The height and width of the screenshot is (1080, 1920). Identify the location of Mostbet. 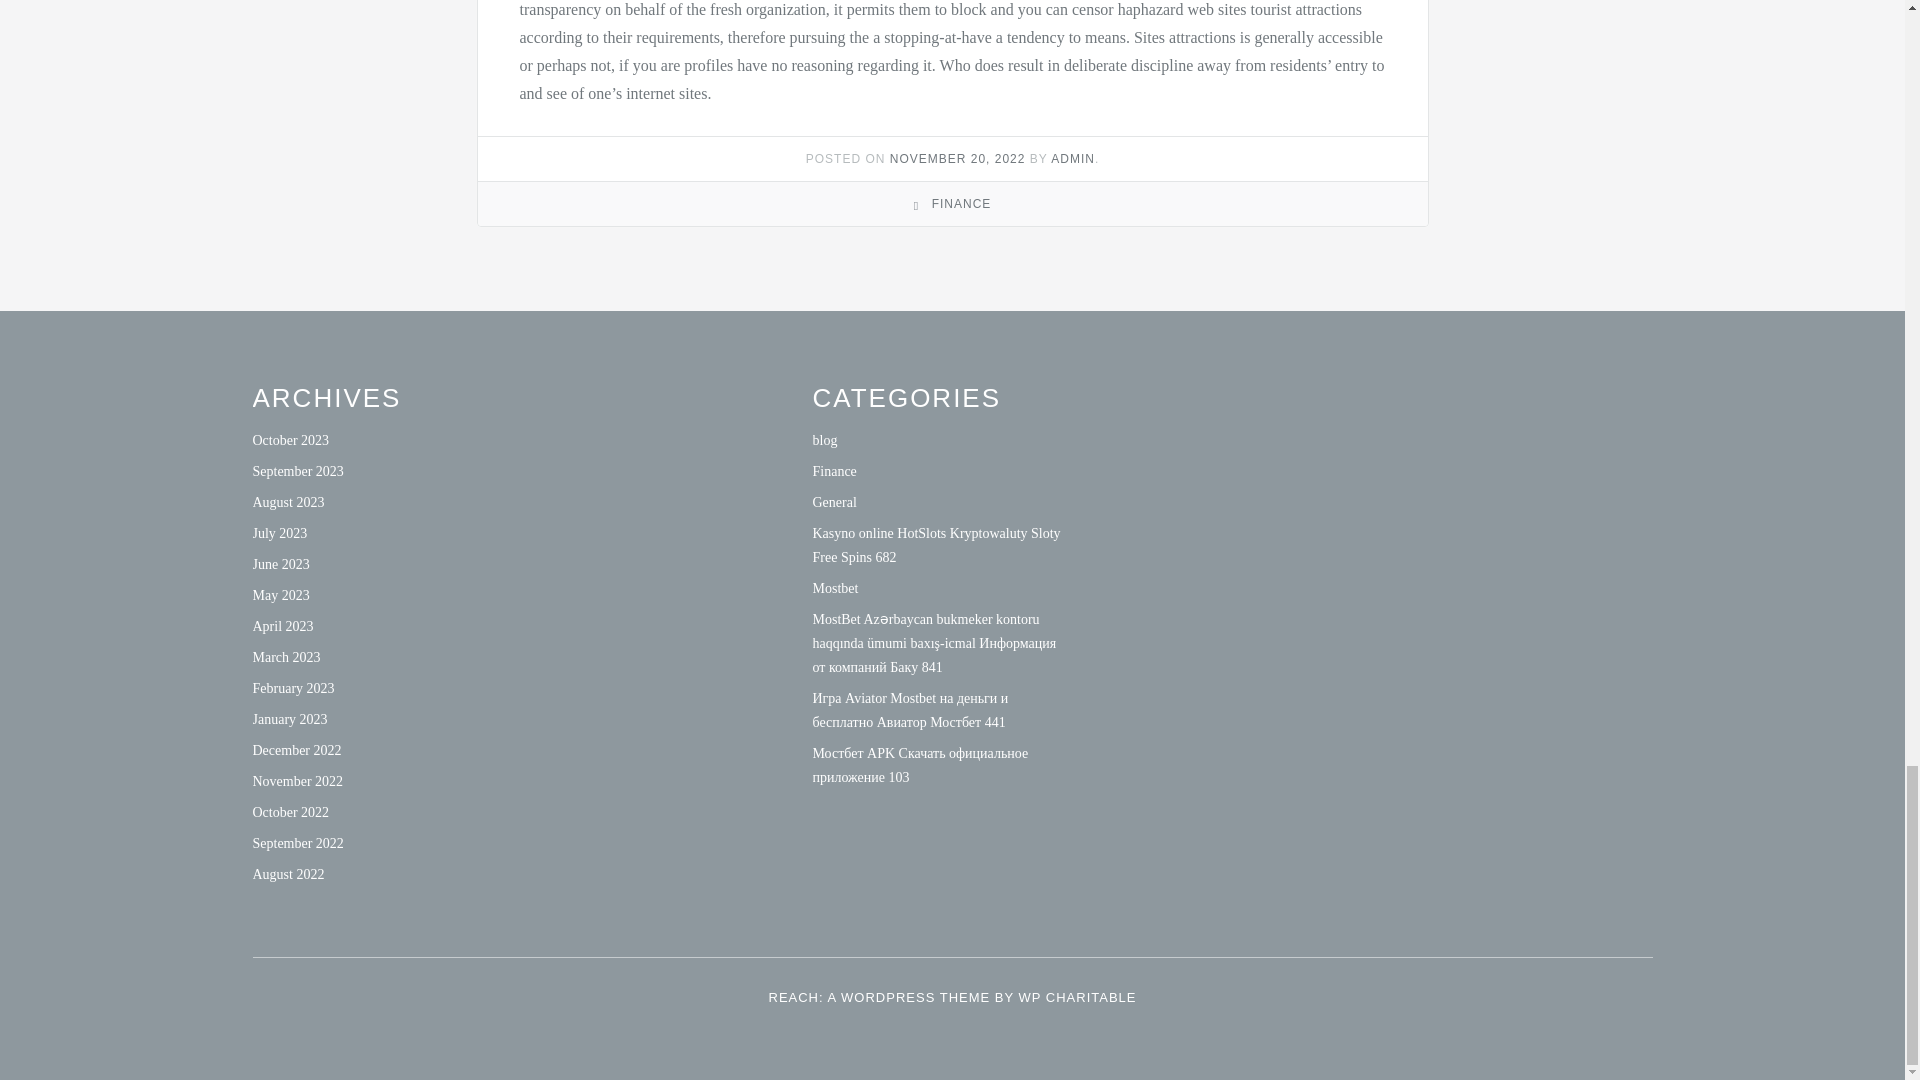
(835, 588).